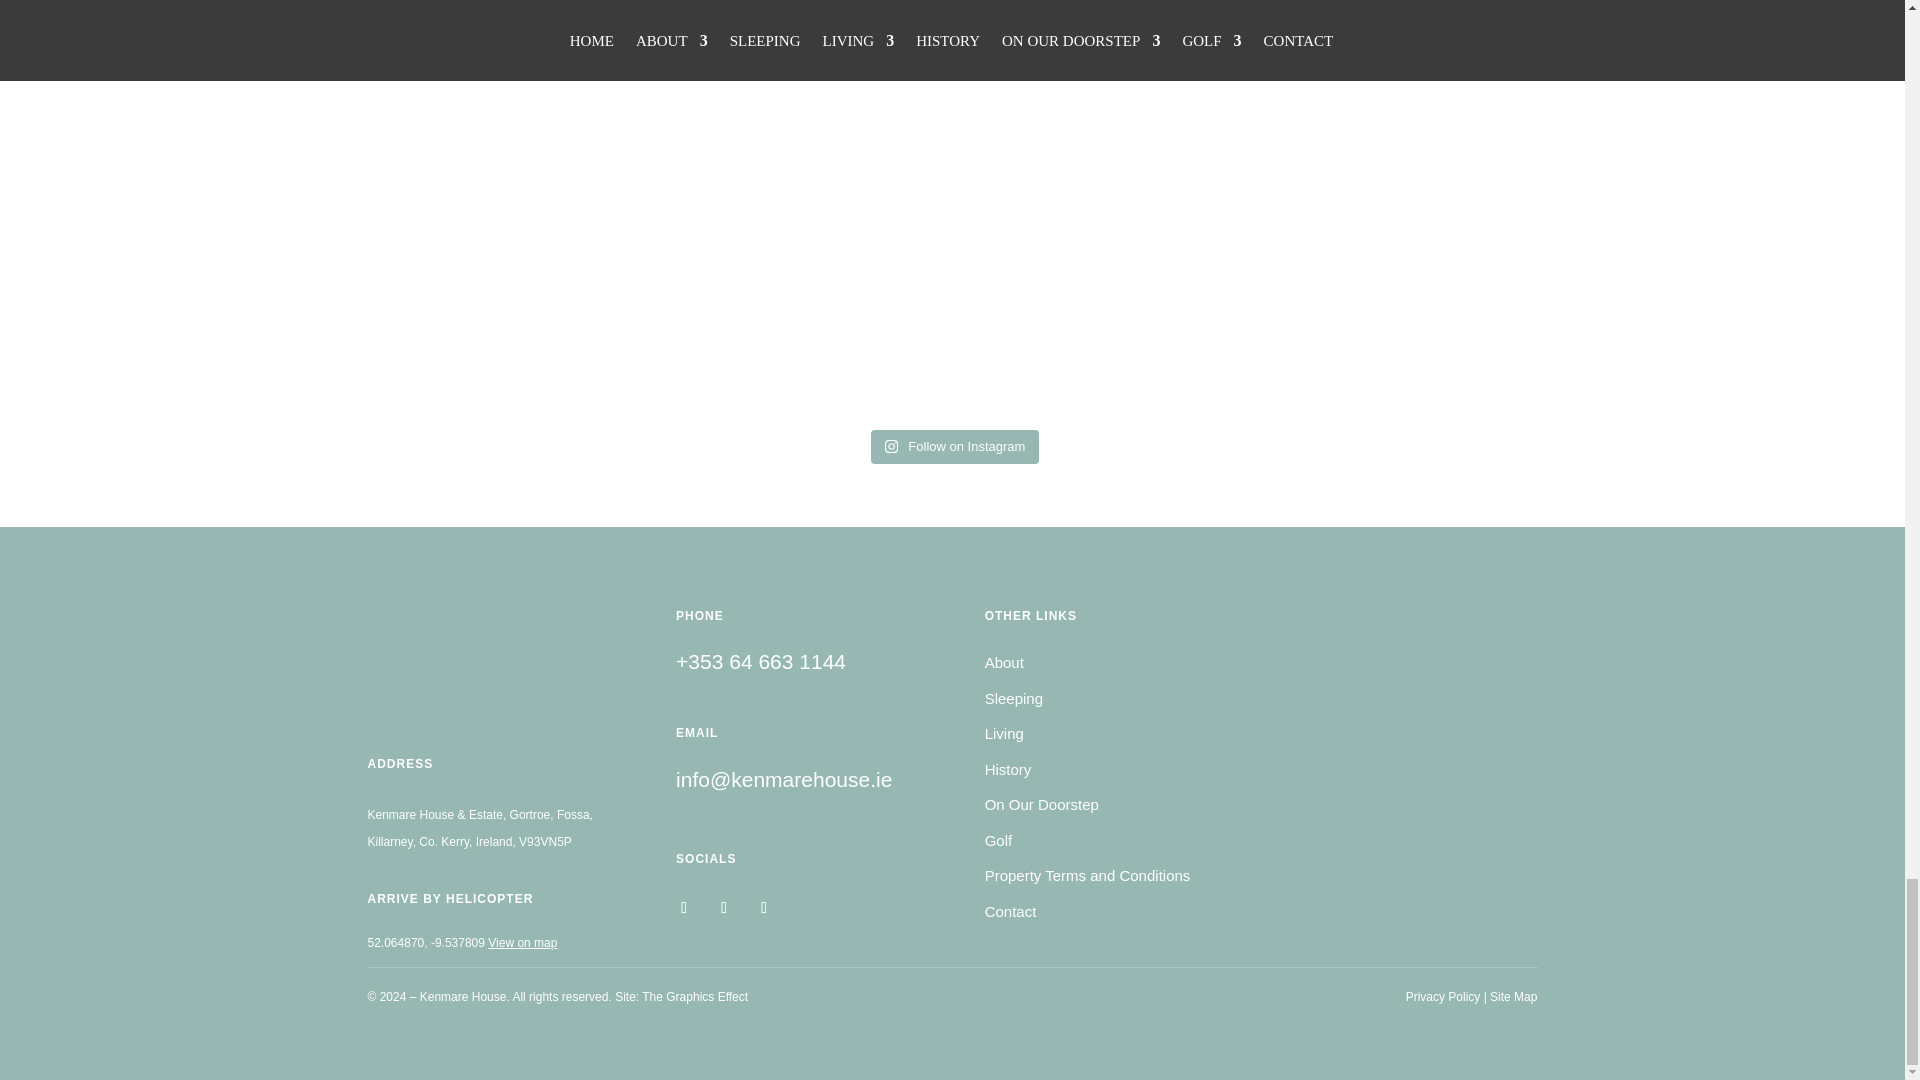  I want to click on Follow on Instagram, so click(684, 908).